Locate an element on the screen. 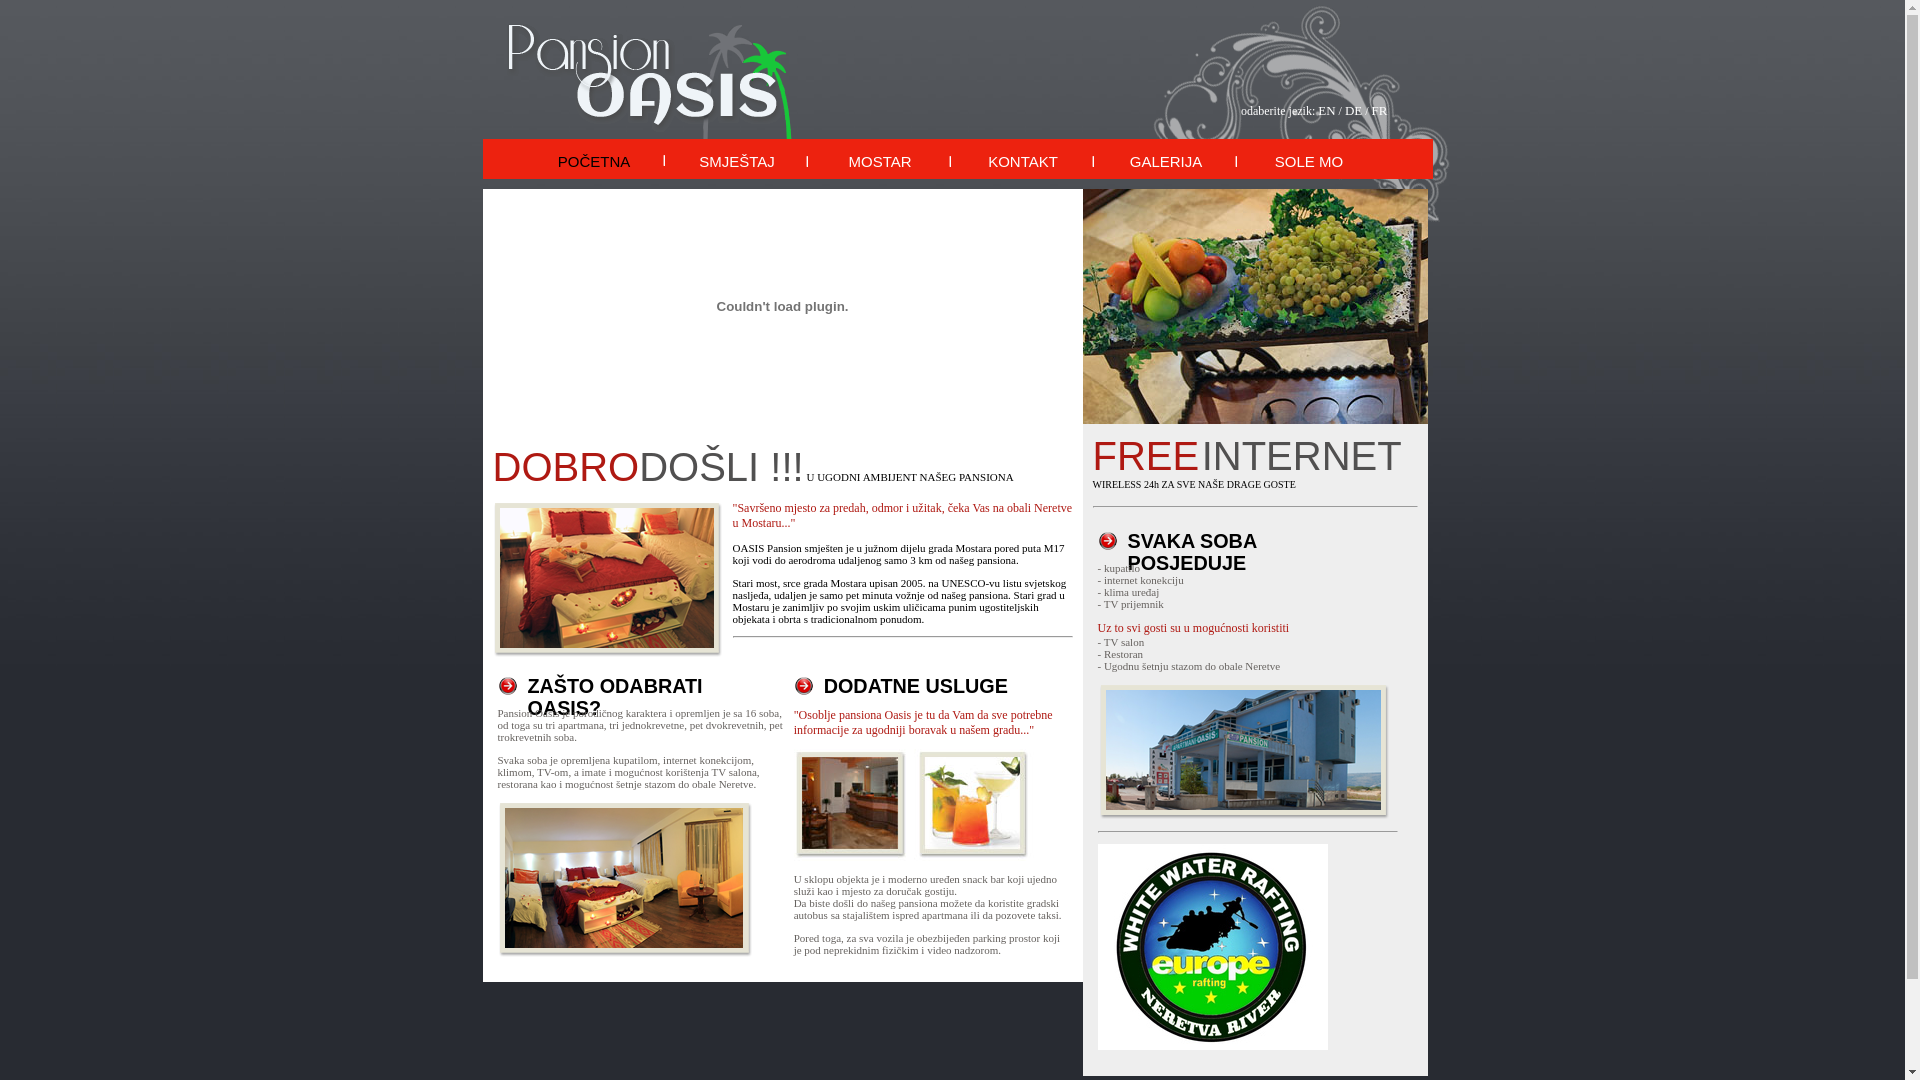  DE is located at coordinates (1354, 110).